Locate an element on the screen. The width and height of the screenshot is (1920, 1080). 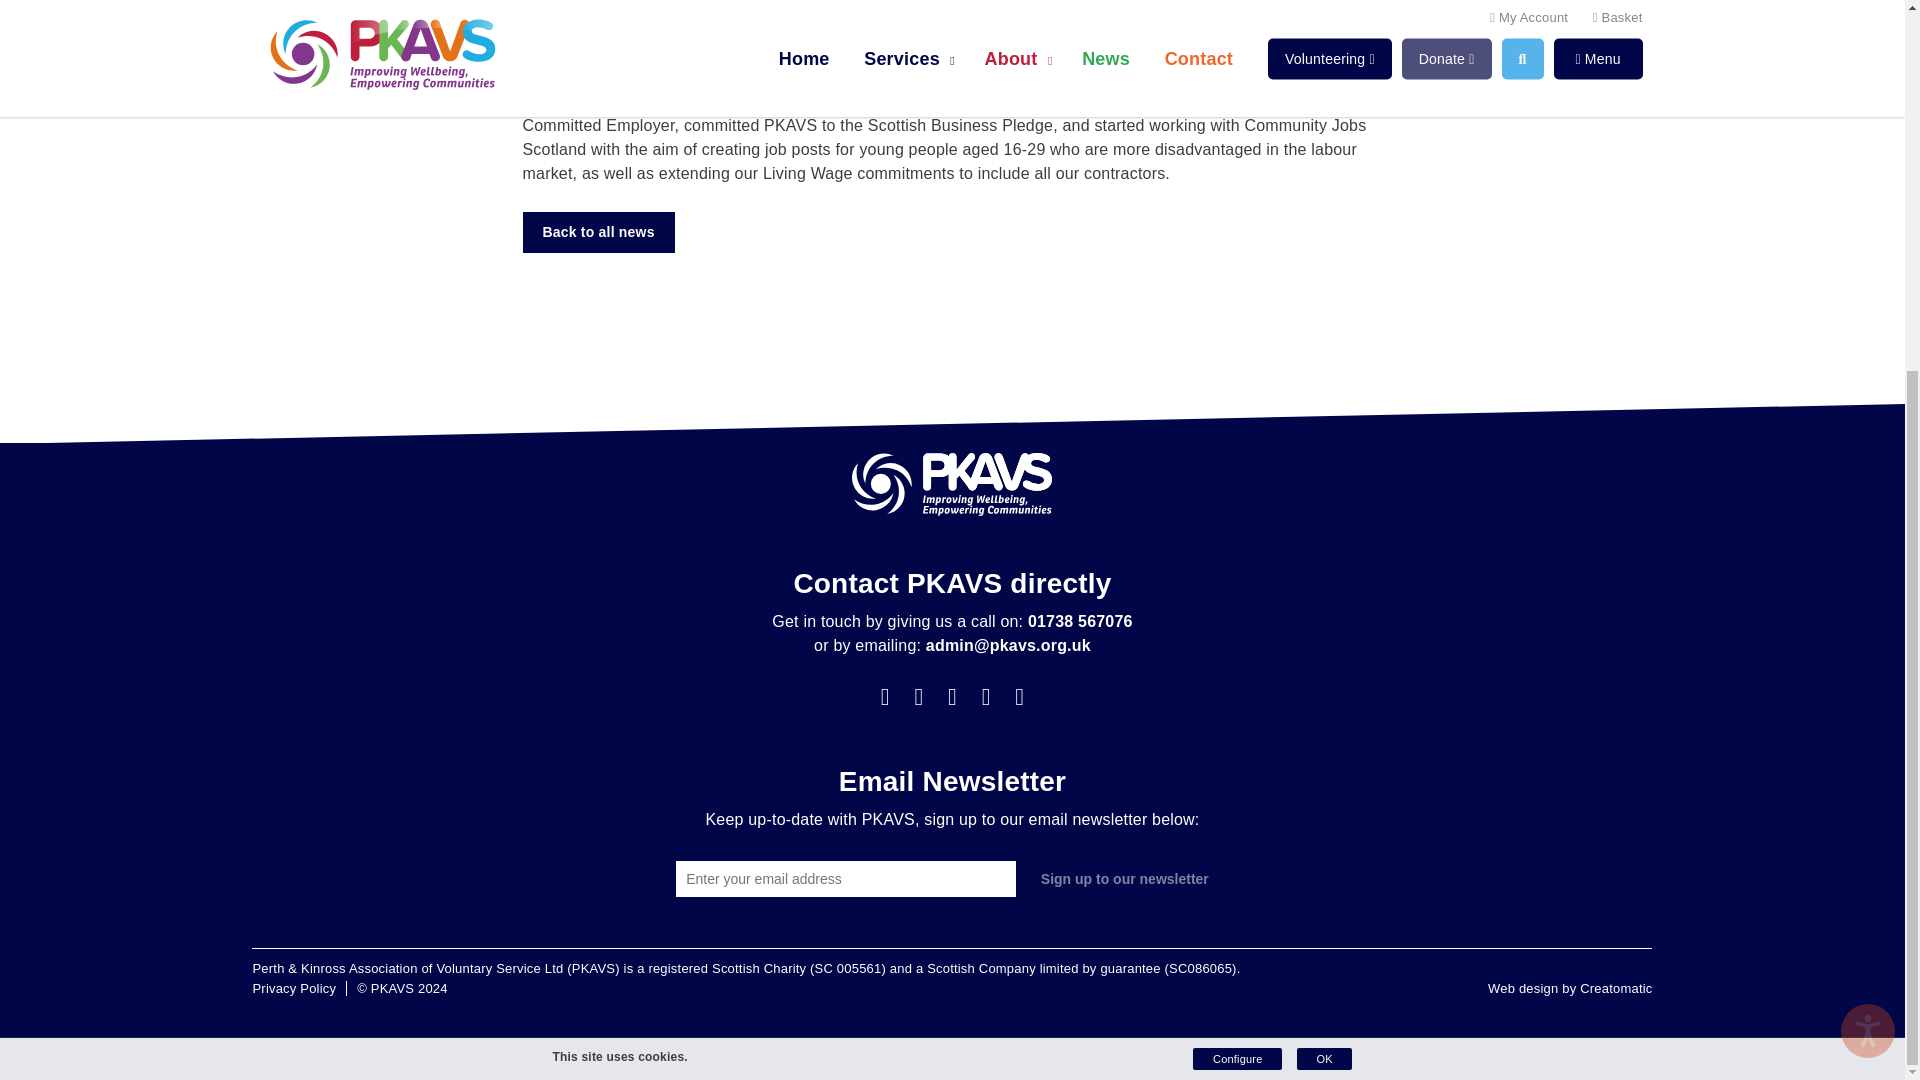
Listen with the ReachDeck Toolbar is located at coordinates (1868, 476).